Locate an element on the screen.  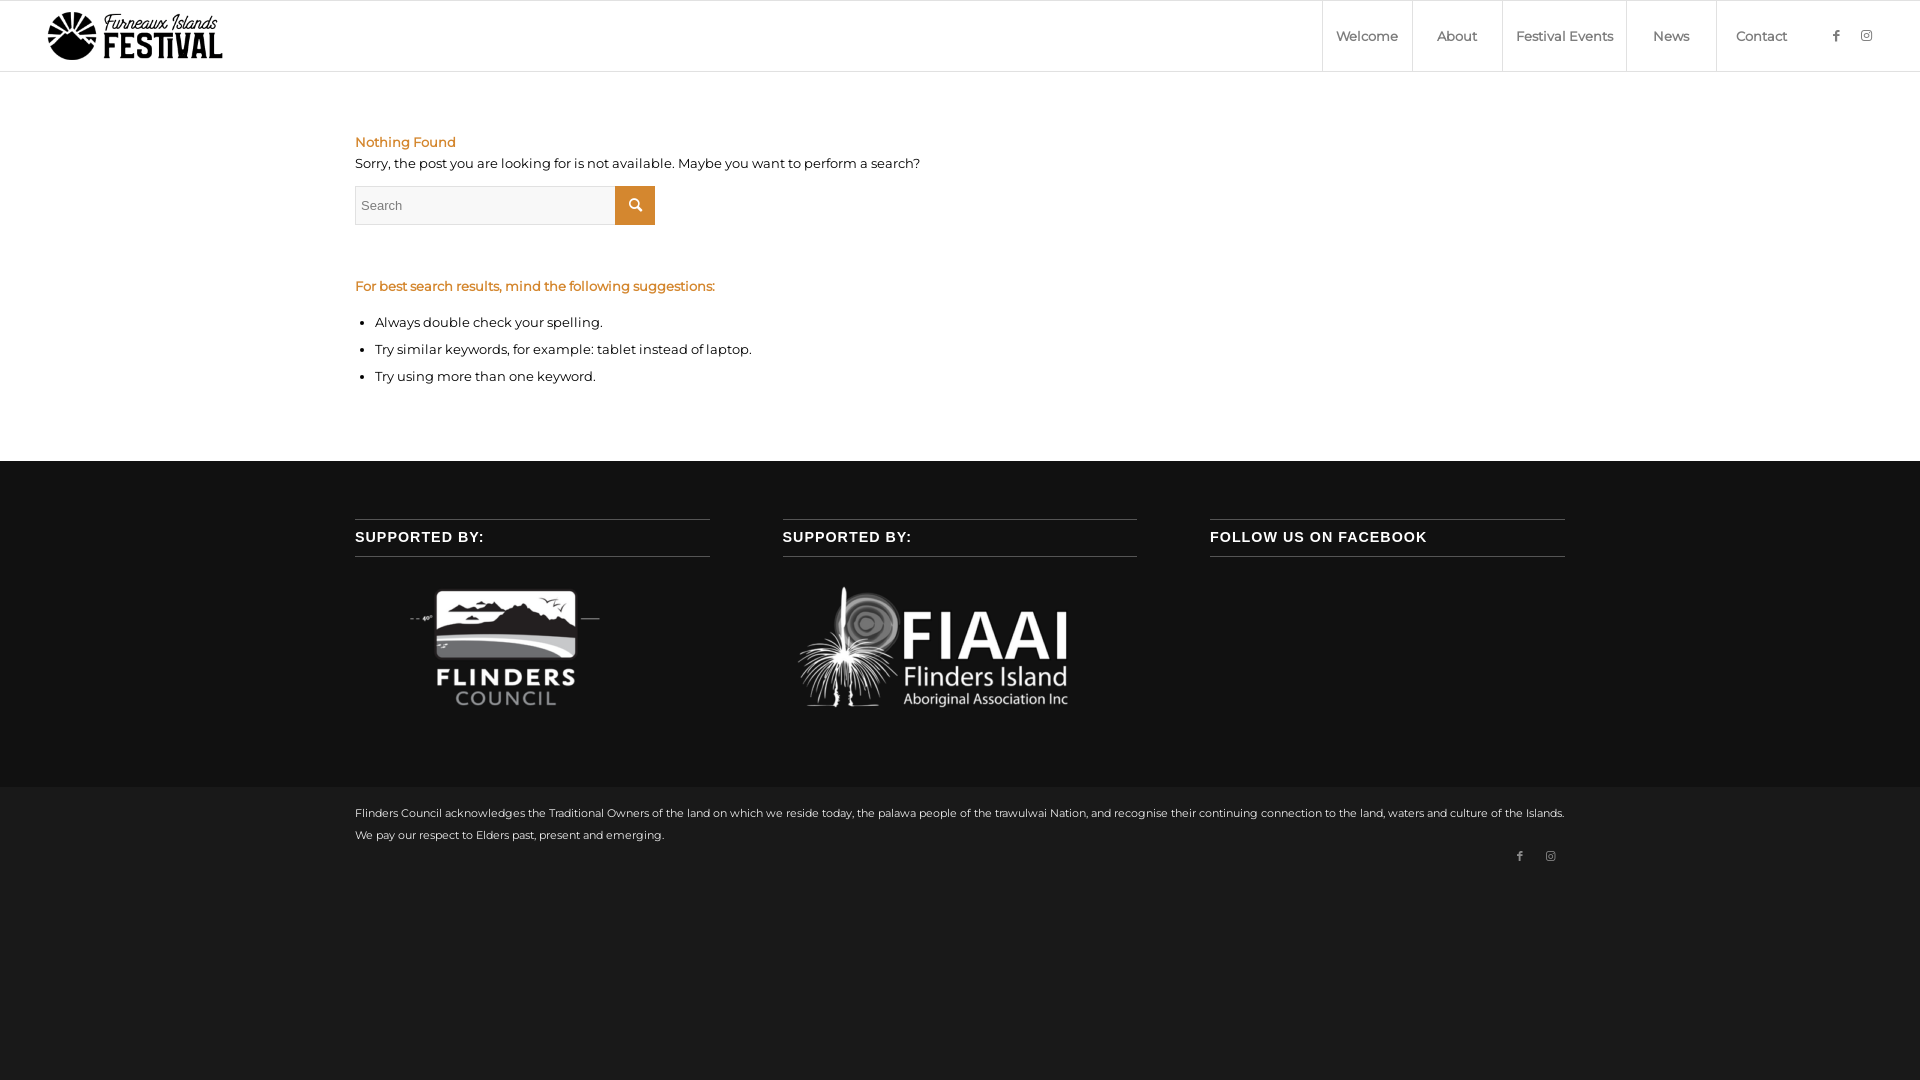
Instagram is located at coordinates (1867, 35).